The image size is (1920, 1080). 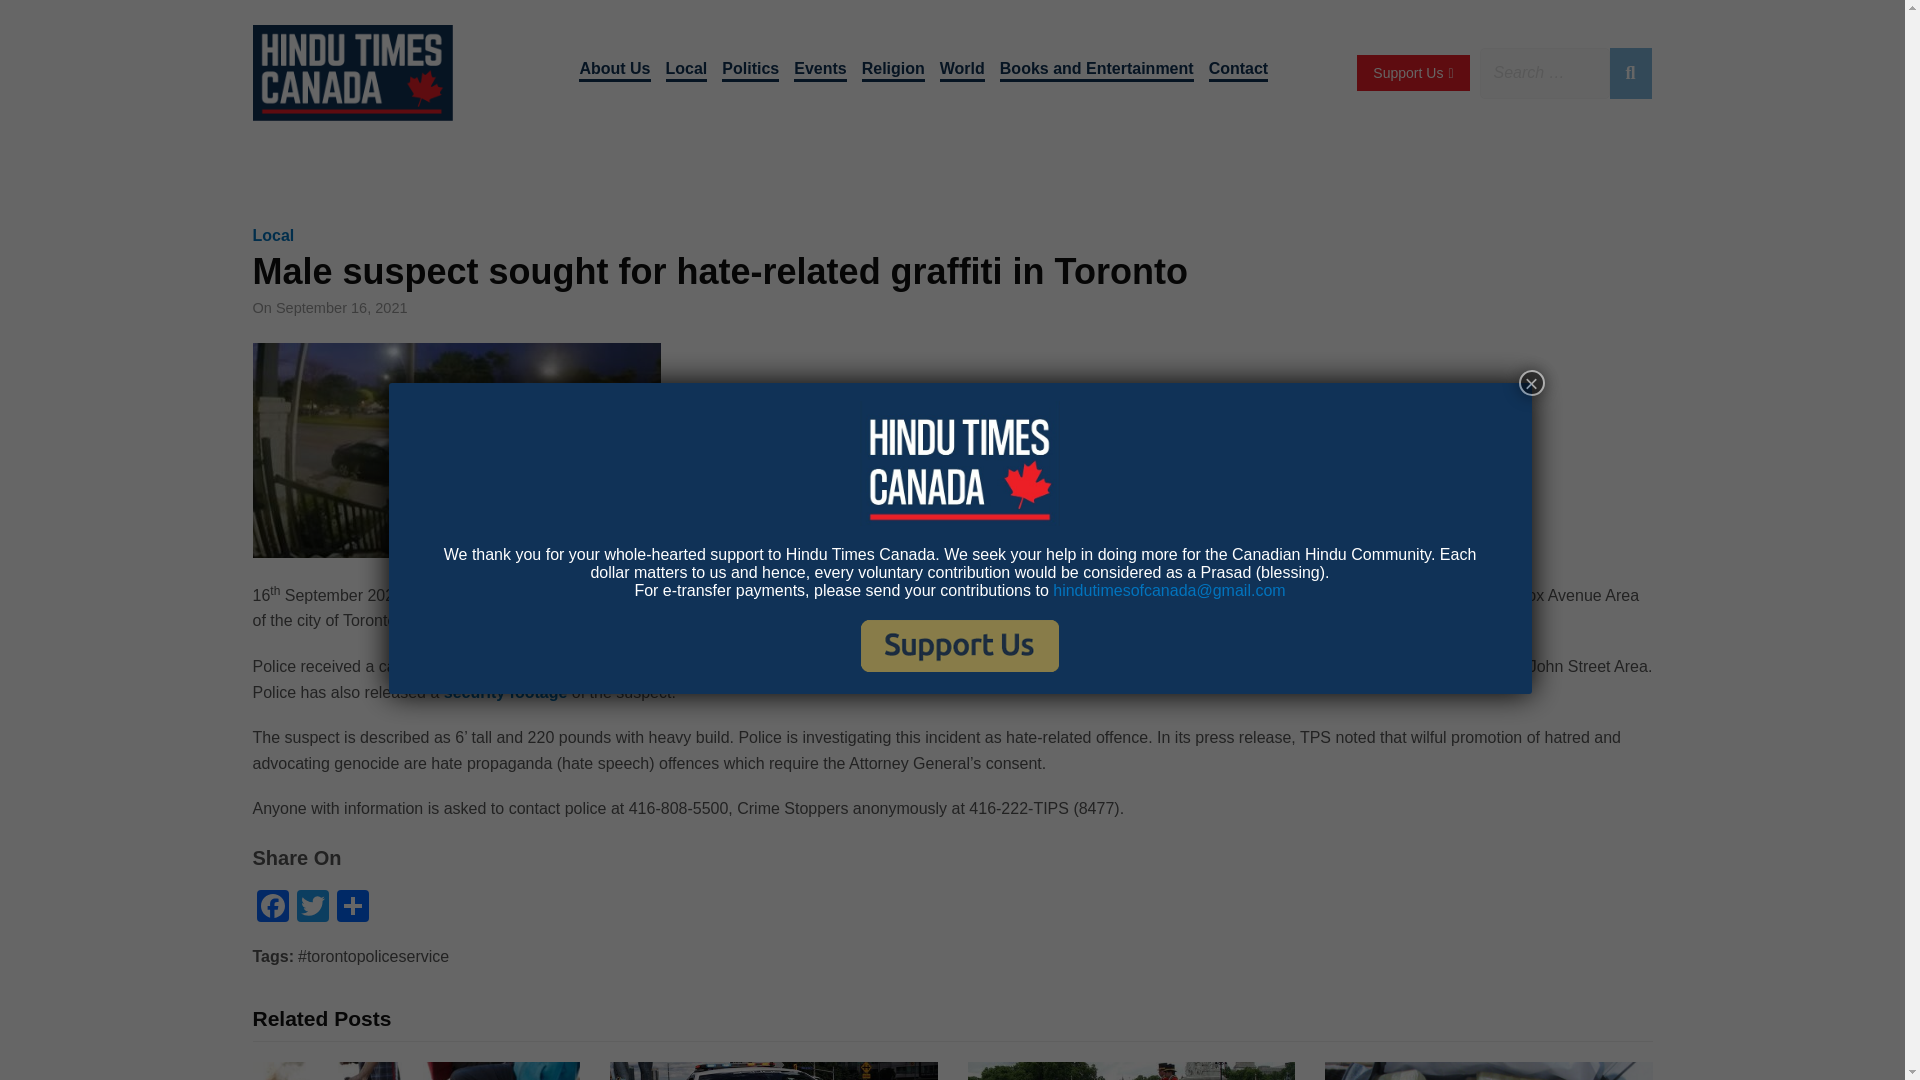 I want to click on World, so click(x=962, y=71).